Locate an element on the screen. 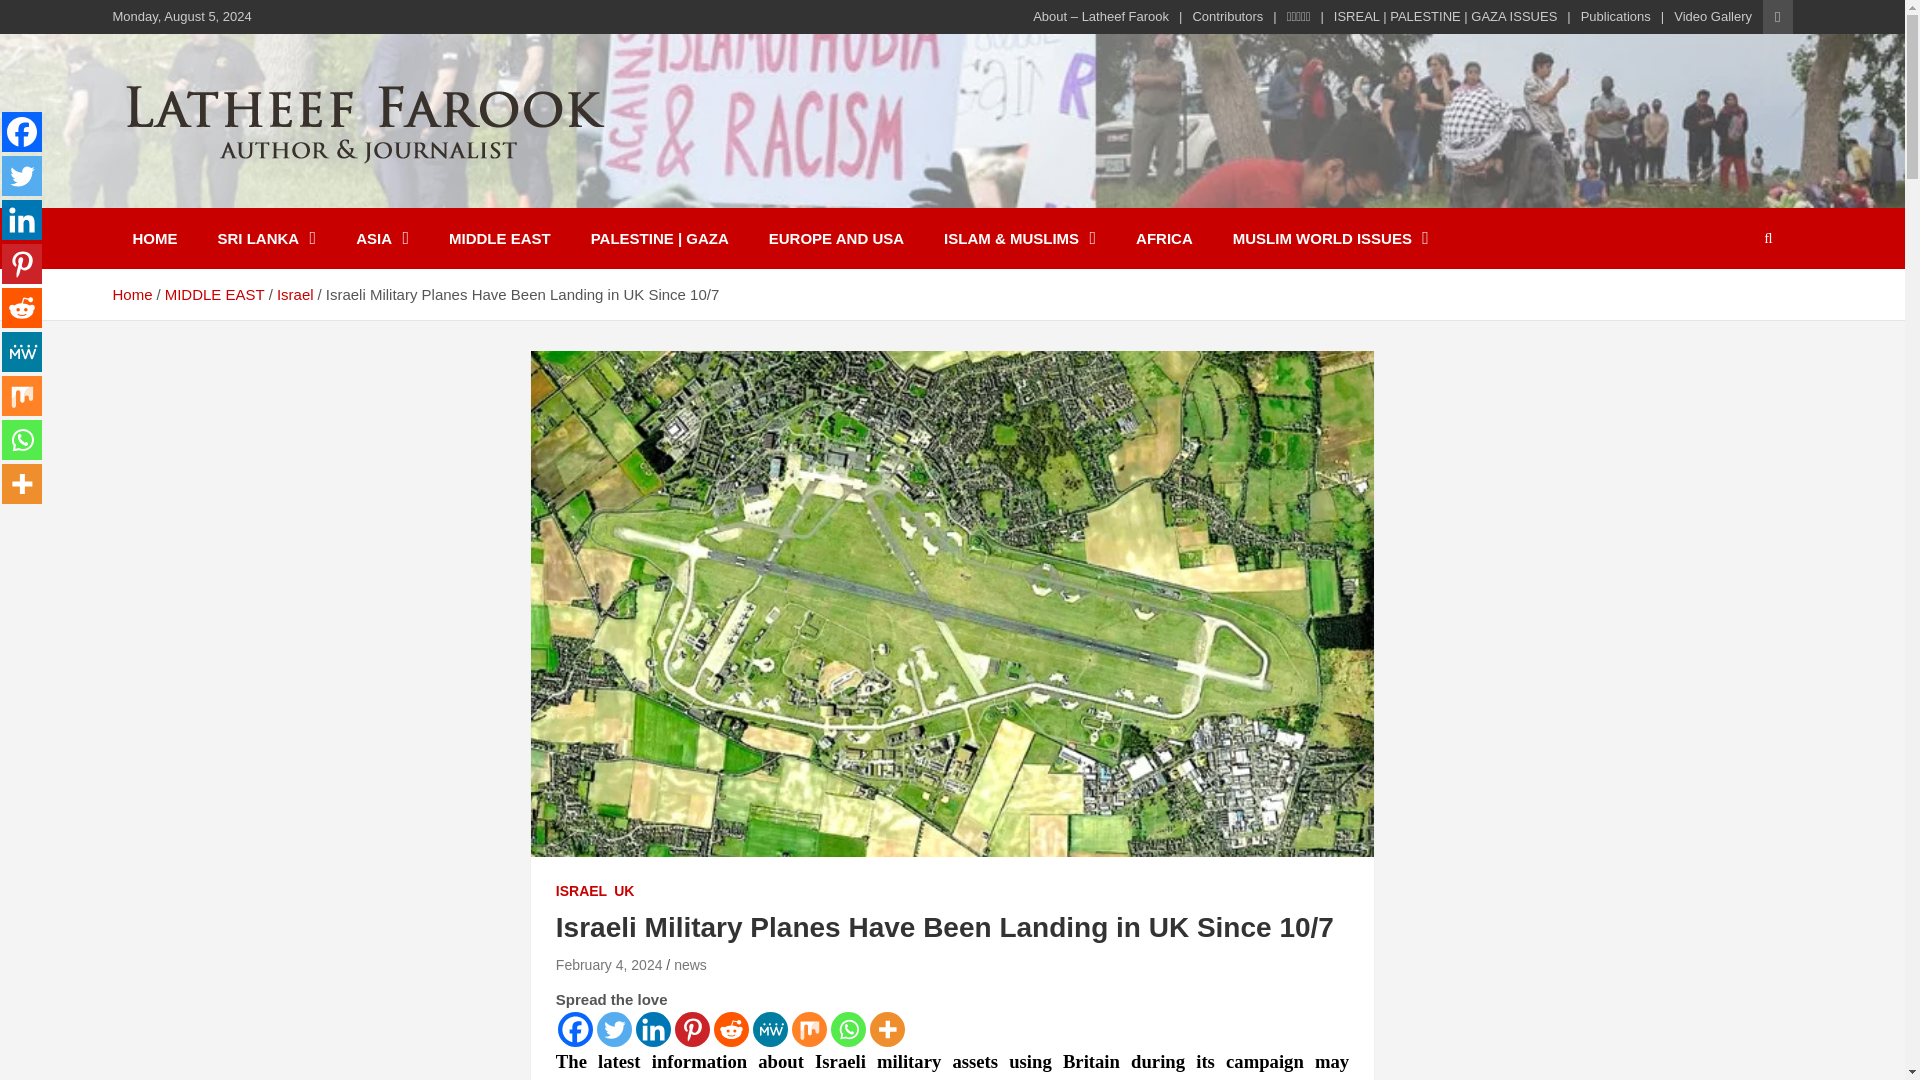  Latheef Farook is located at coordinates (255, 194).